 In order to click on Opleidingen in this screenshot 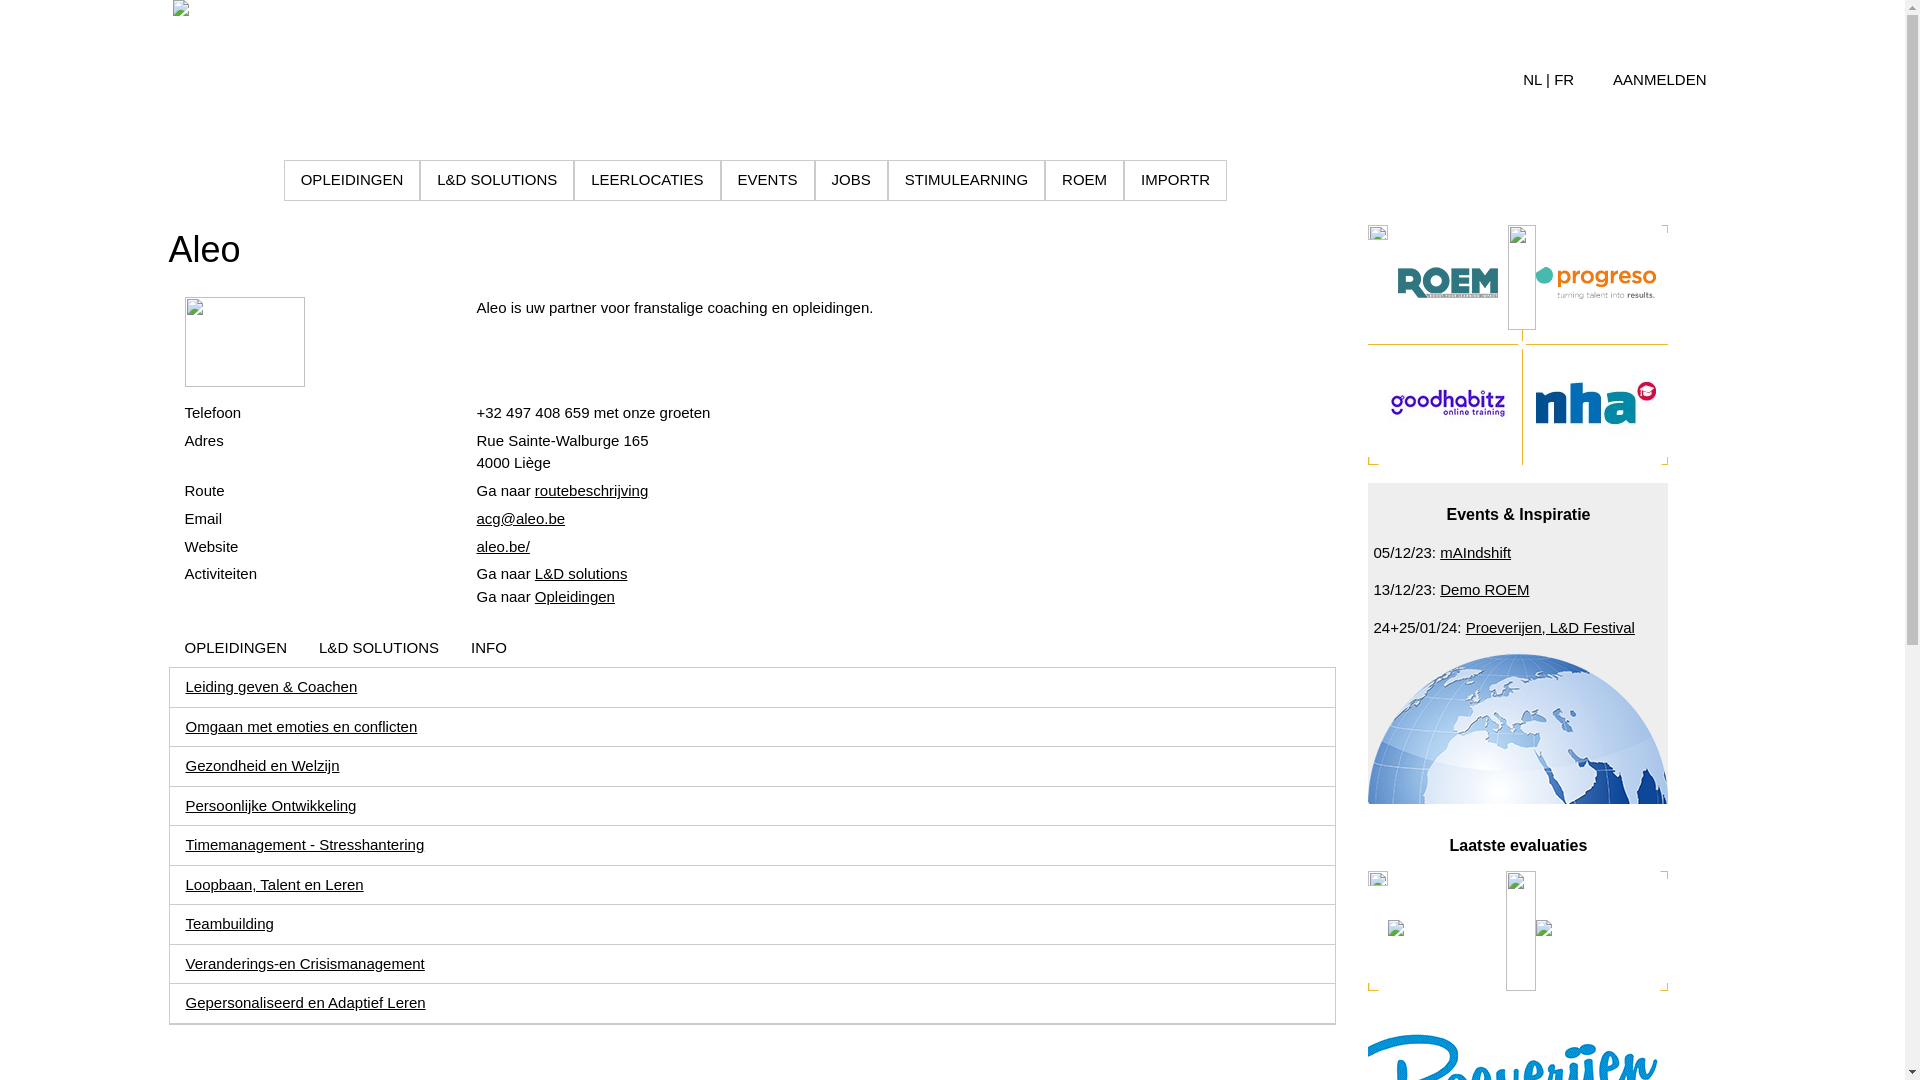, I will do `click(575, 596)`.